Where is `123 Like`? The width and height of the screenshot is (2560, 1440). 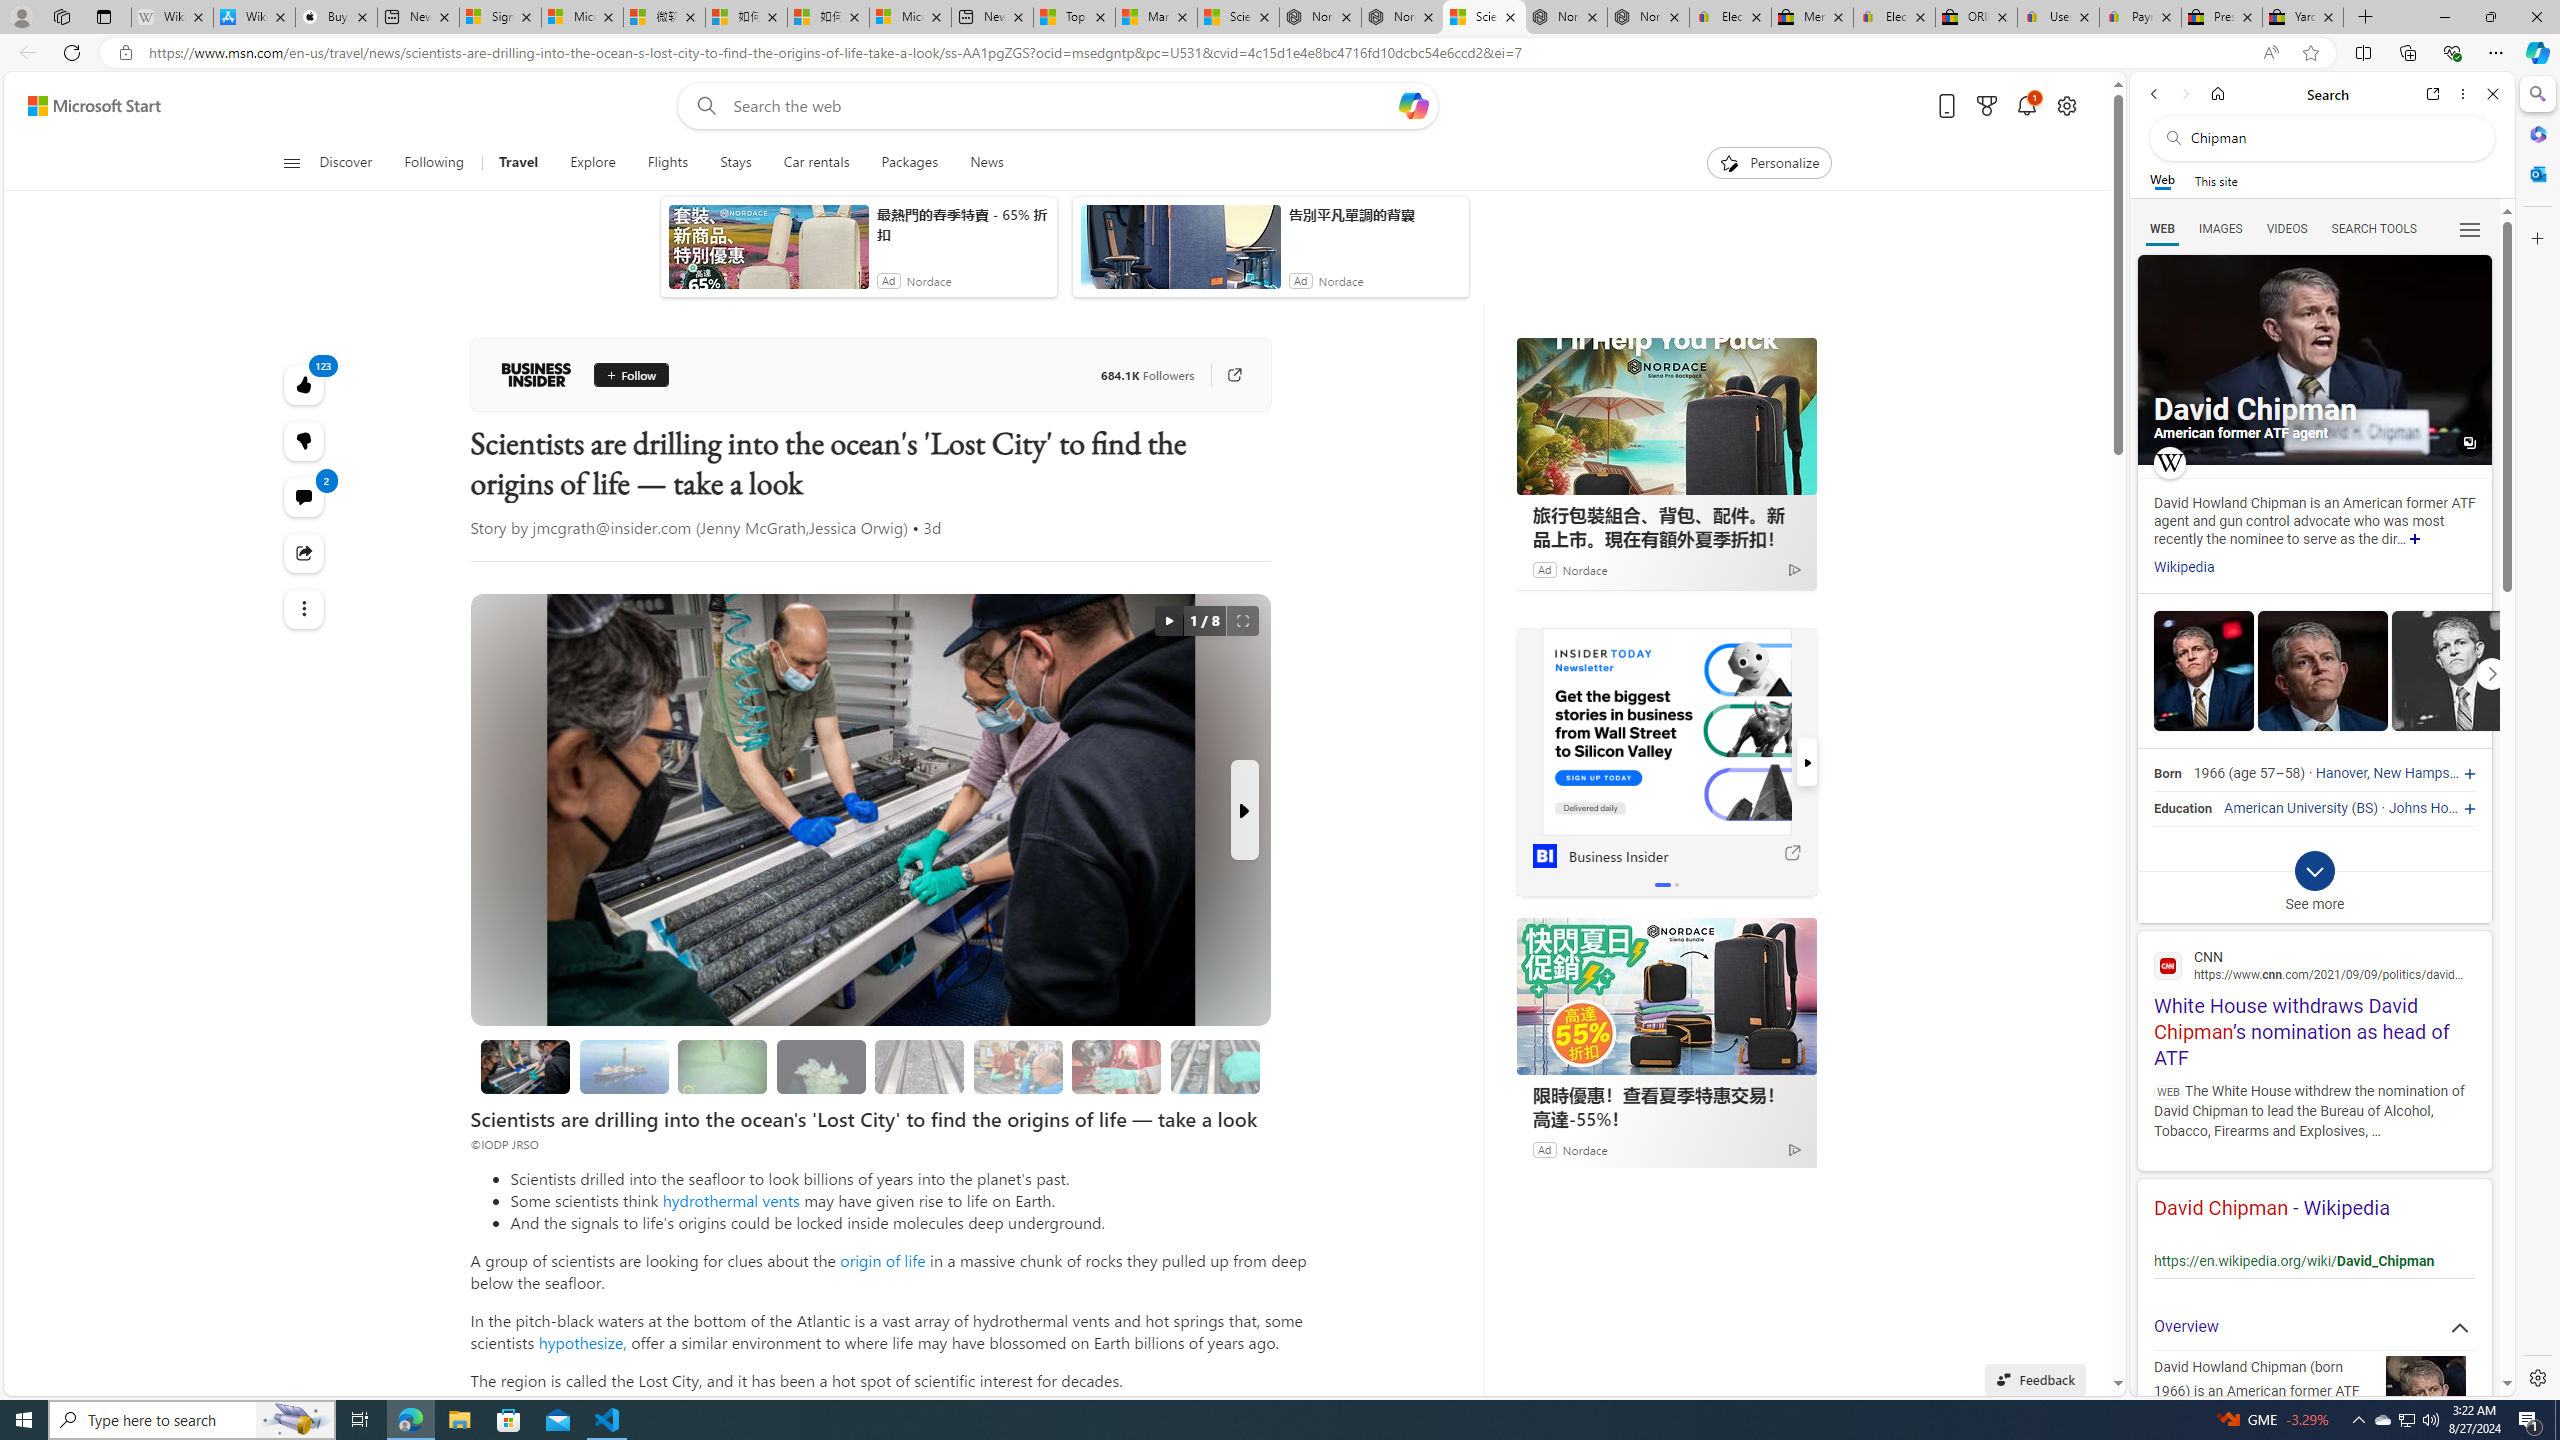 123 Like is located at coordinates (304, 384).